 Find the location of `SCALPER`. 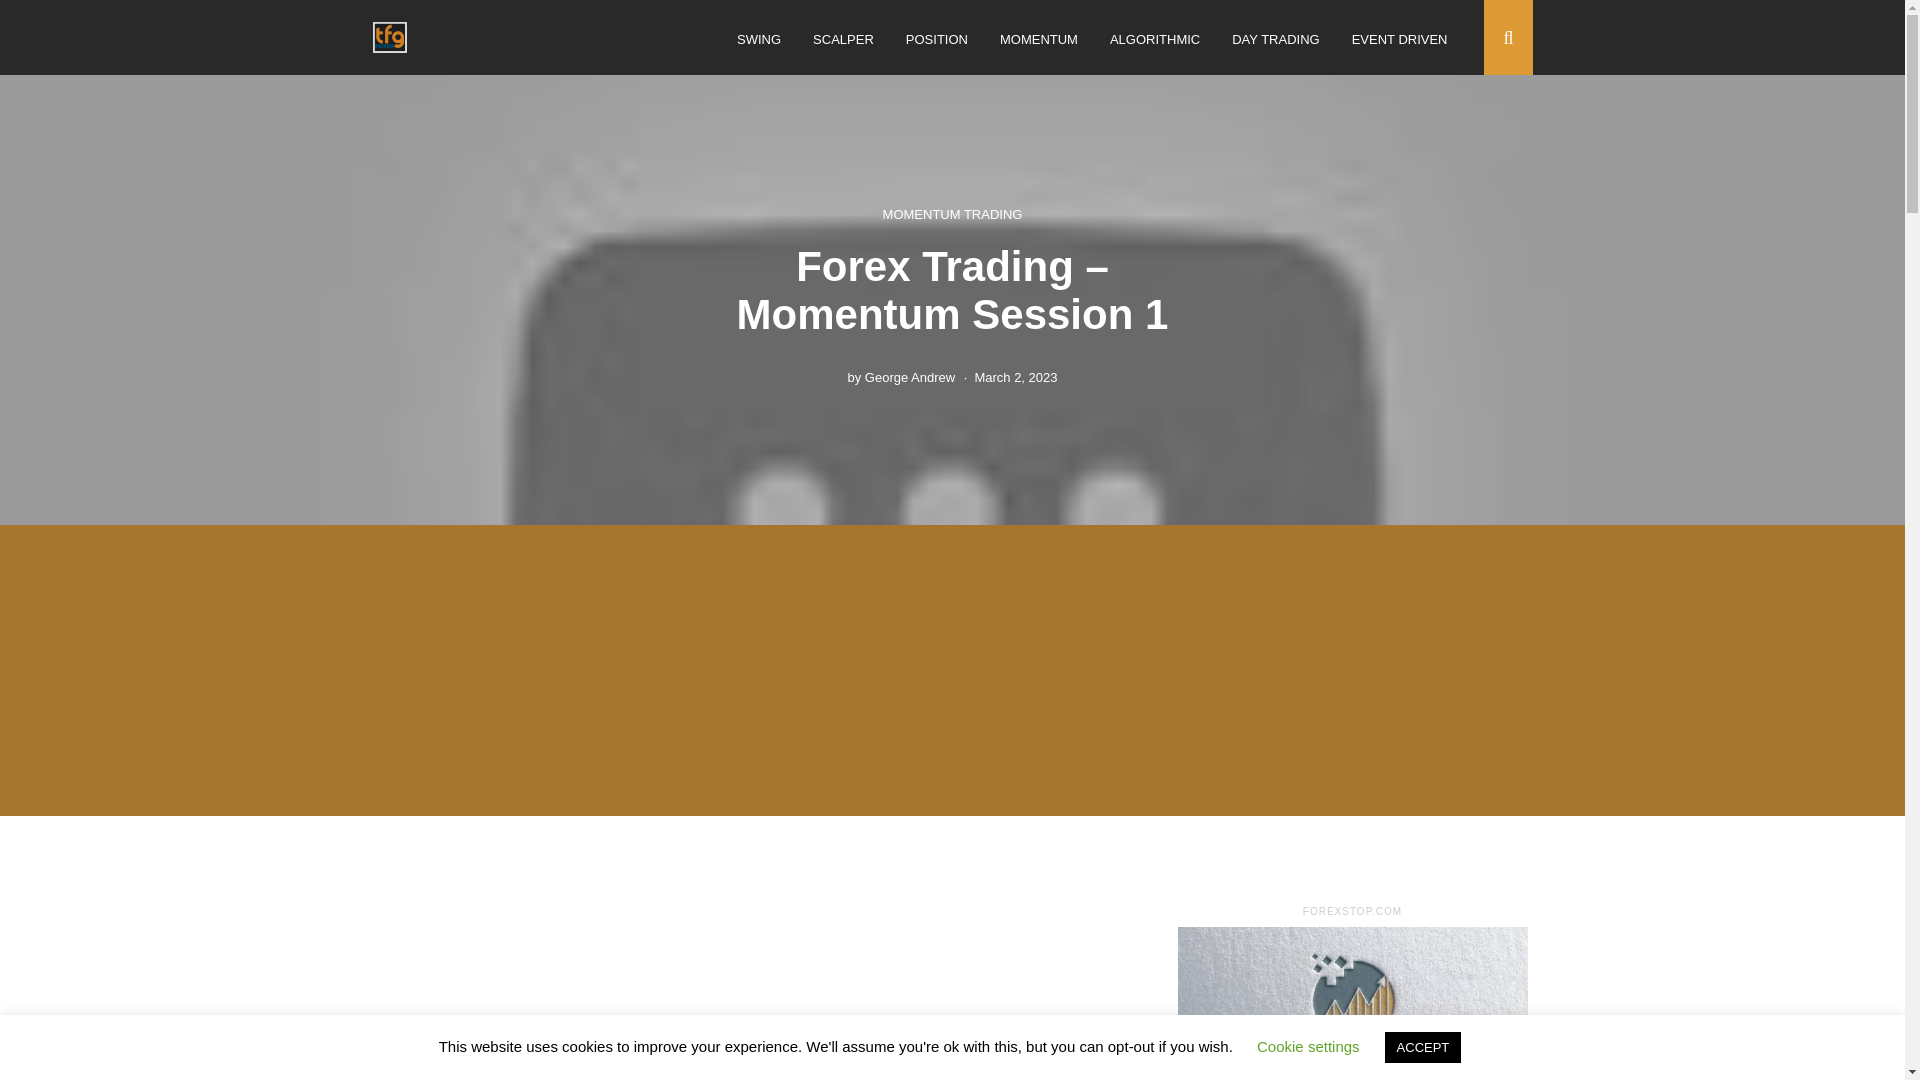

SCALPER is located at coordinates (842, 40).